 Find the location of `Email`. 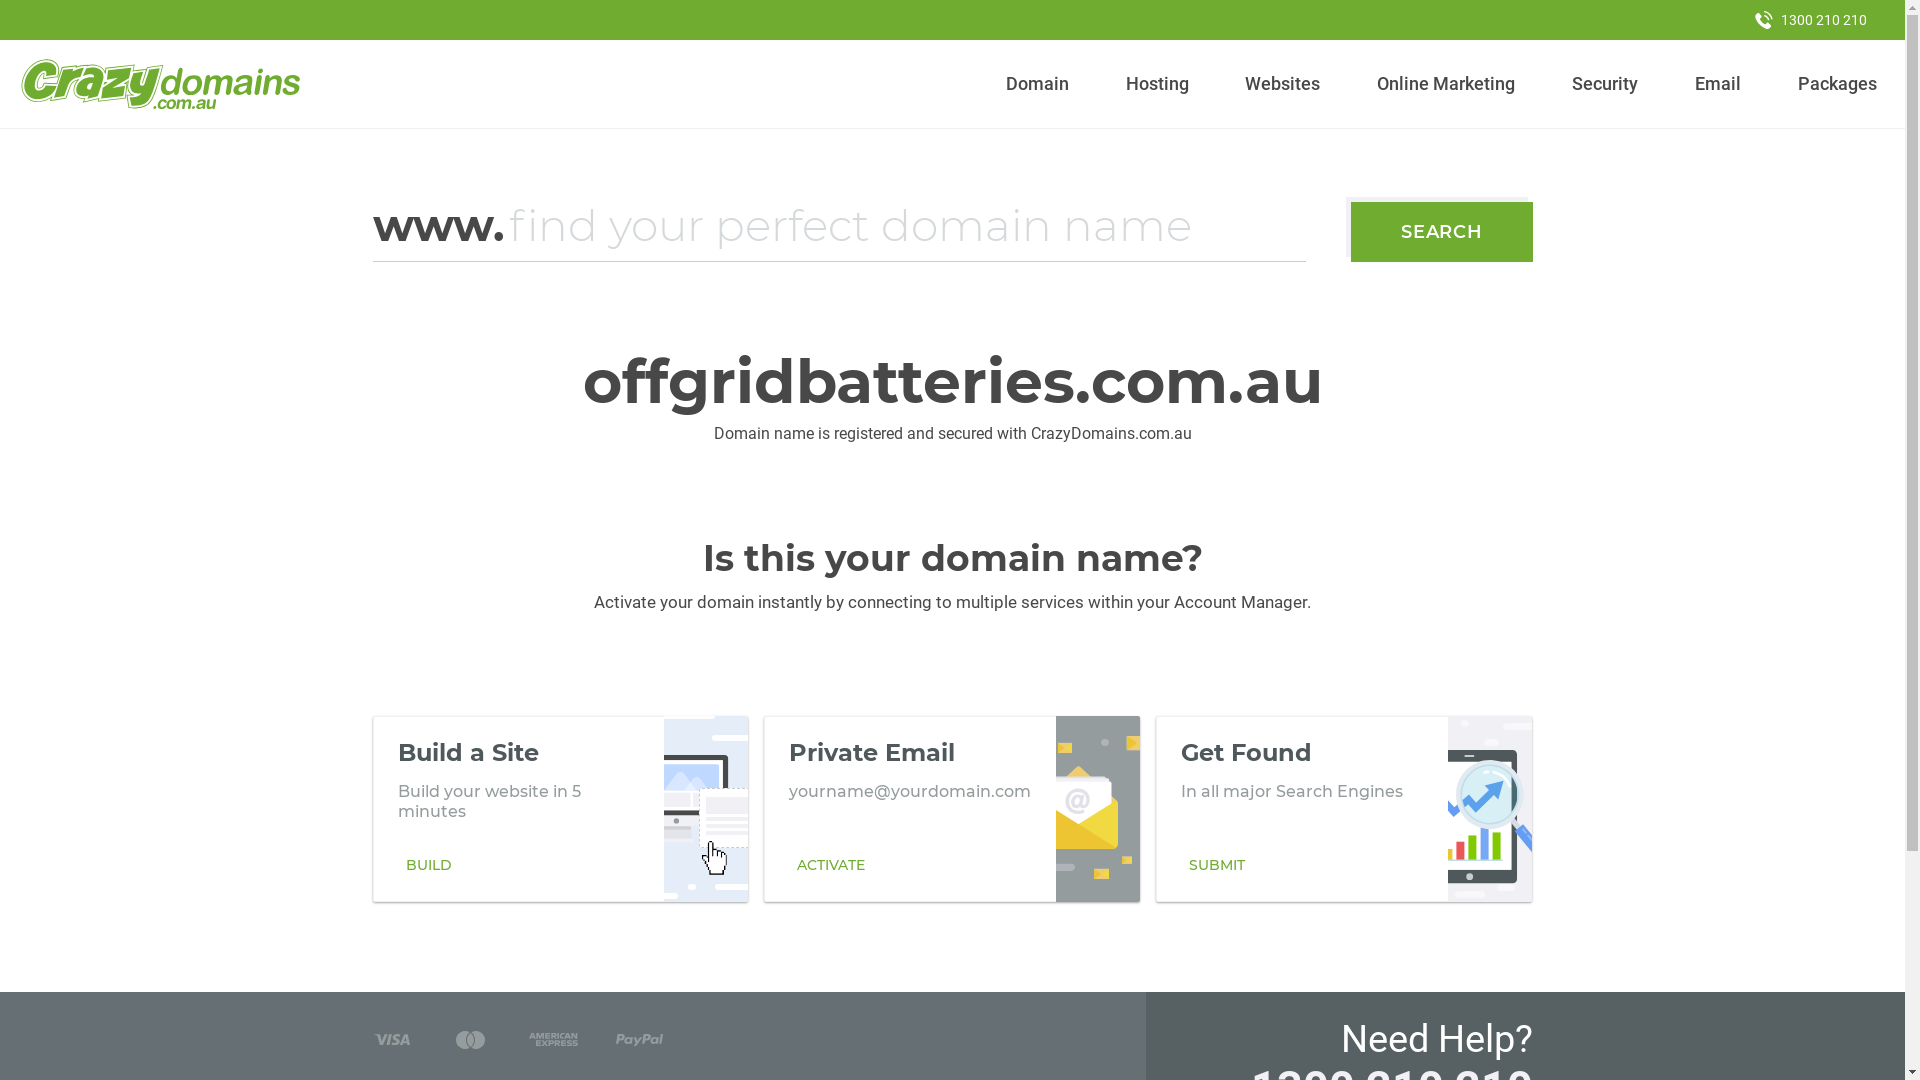

Email is located at coordinates (1718, 84).